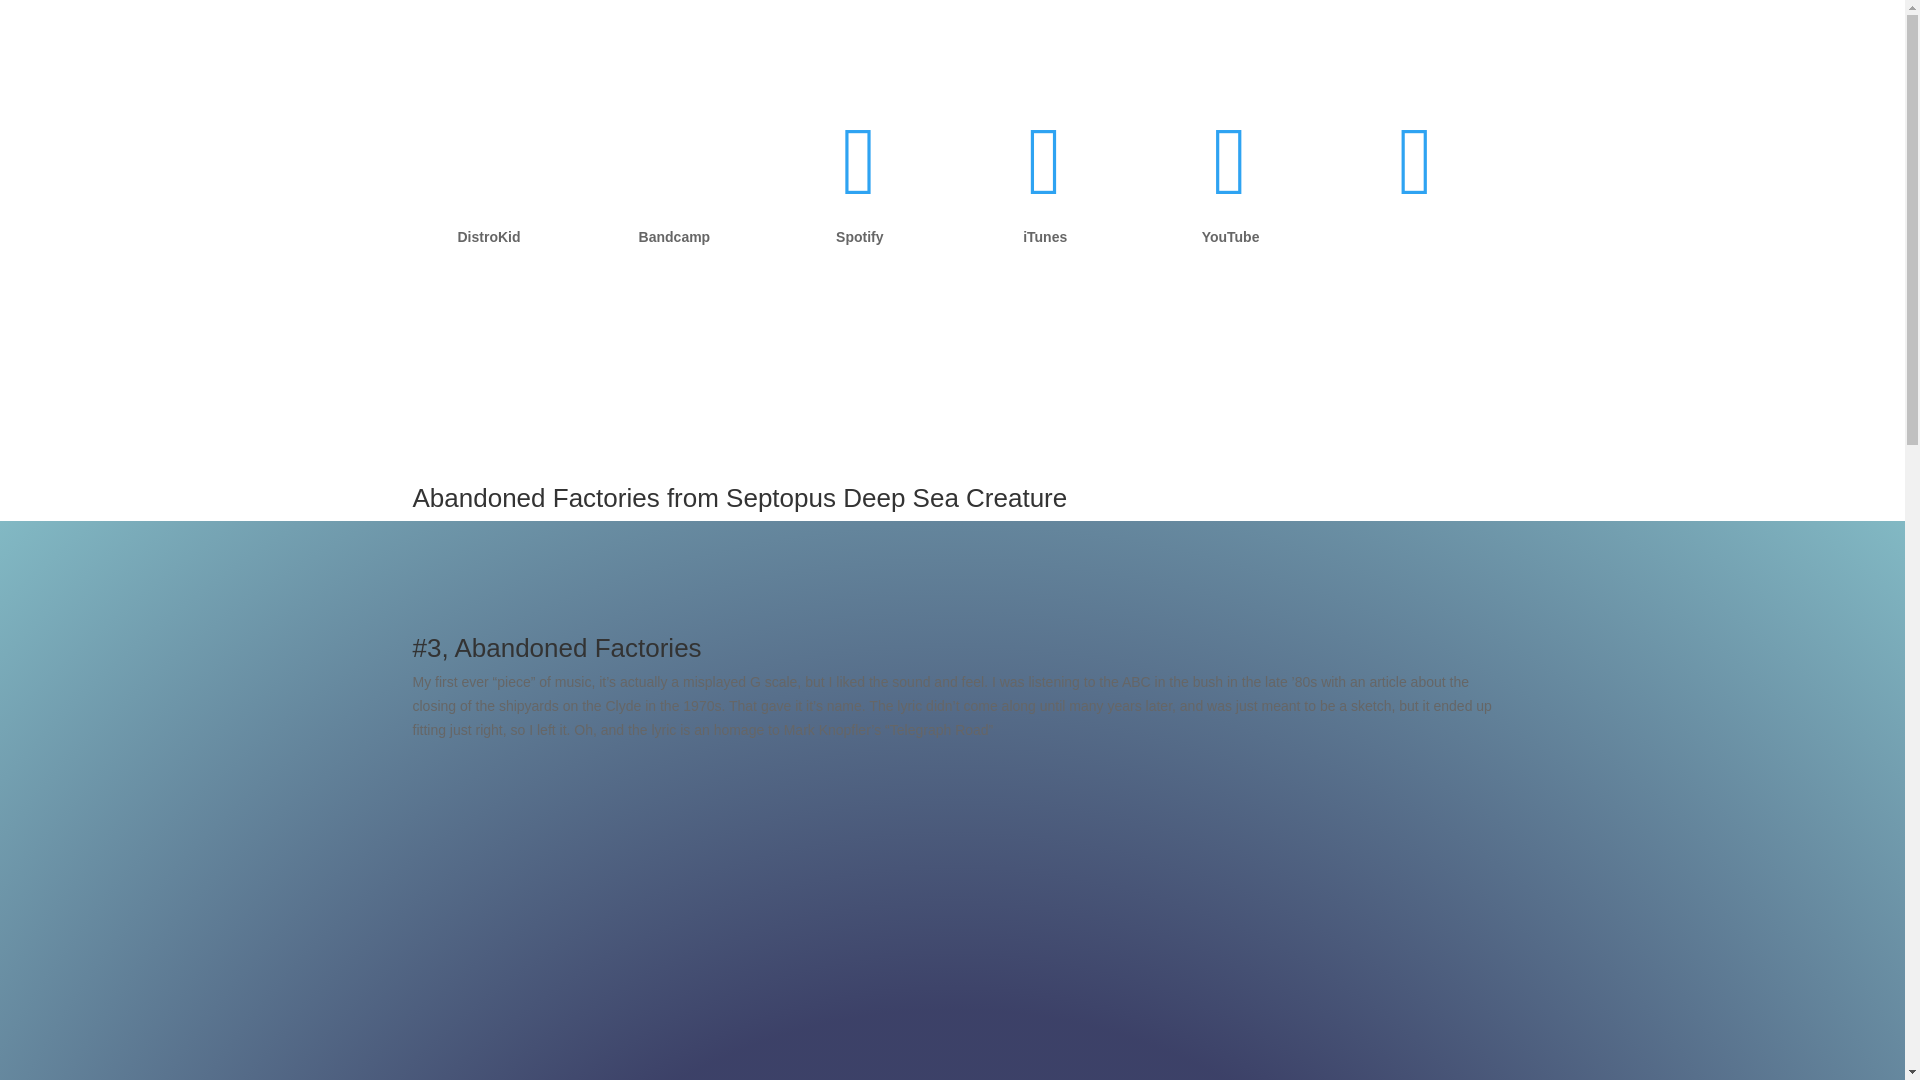 Image resolution: width=1920 pixels, height=1080 pixels. What do you see at coordinates (1230, 188) in the screenshot?
I see `Tony Squires` at bounding box center [1230, 188].